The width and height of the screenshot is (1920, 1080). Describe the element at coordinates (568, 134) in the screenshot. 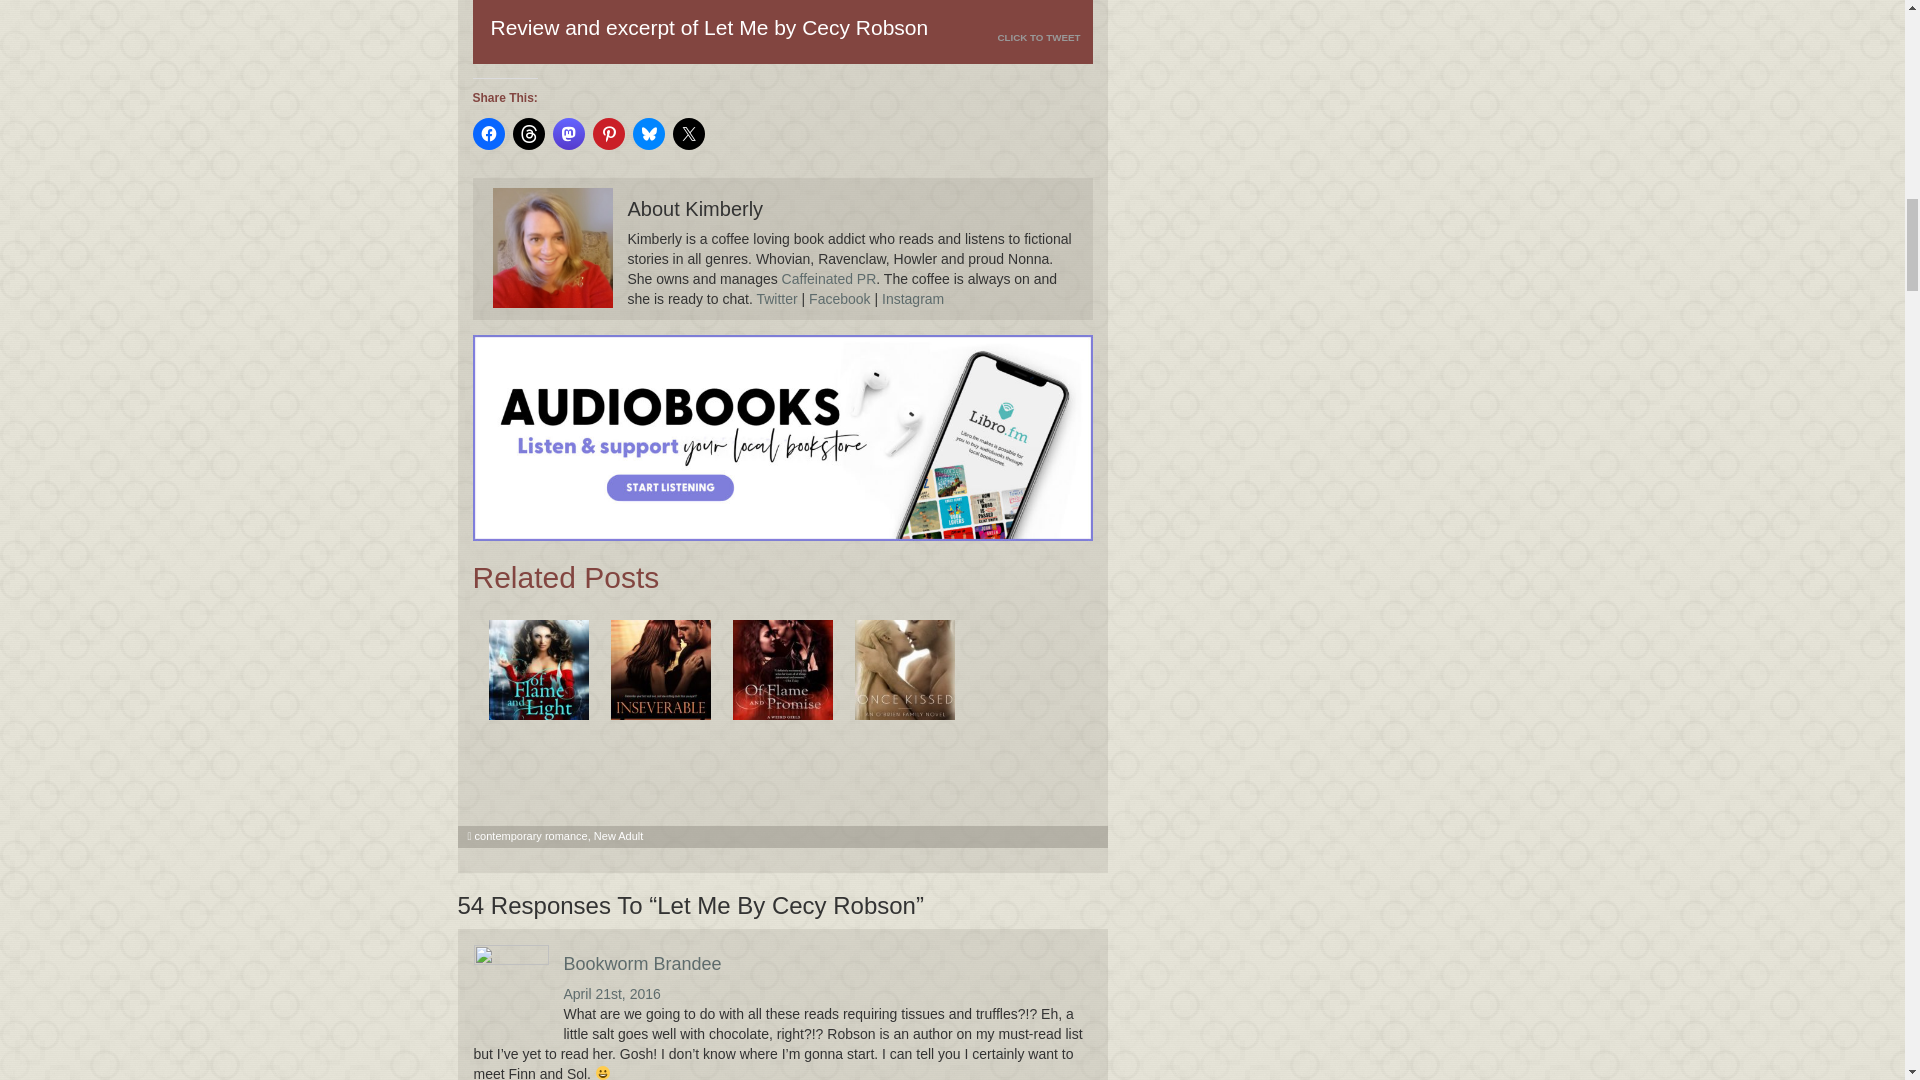

I see `Click to share on Mastodon` at that location.